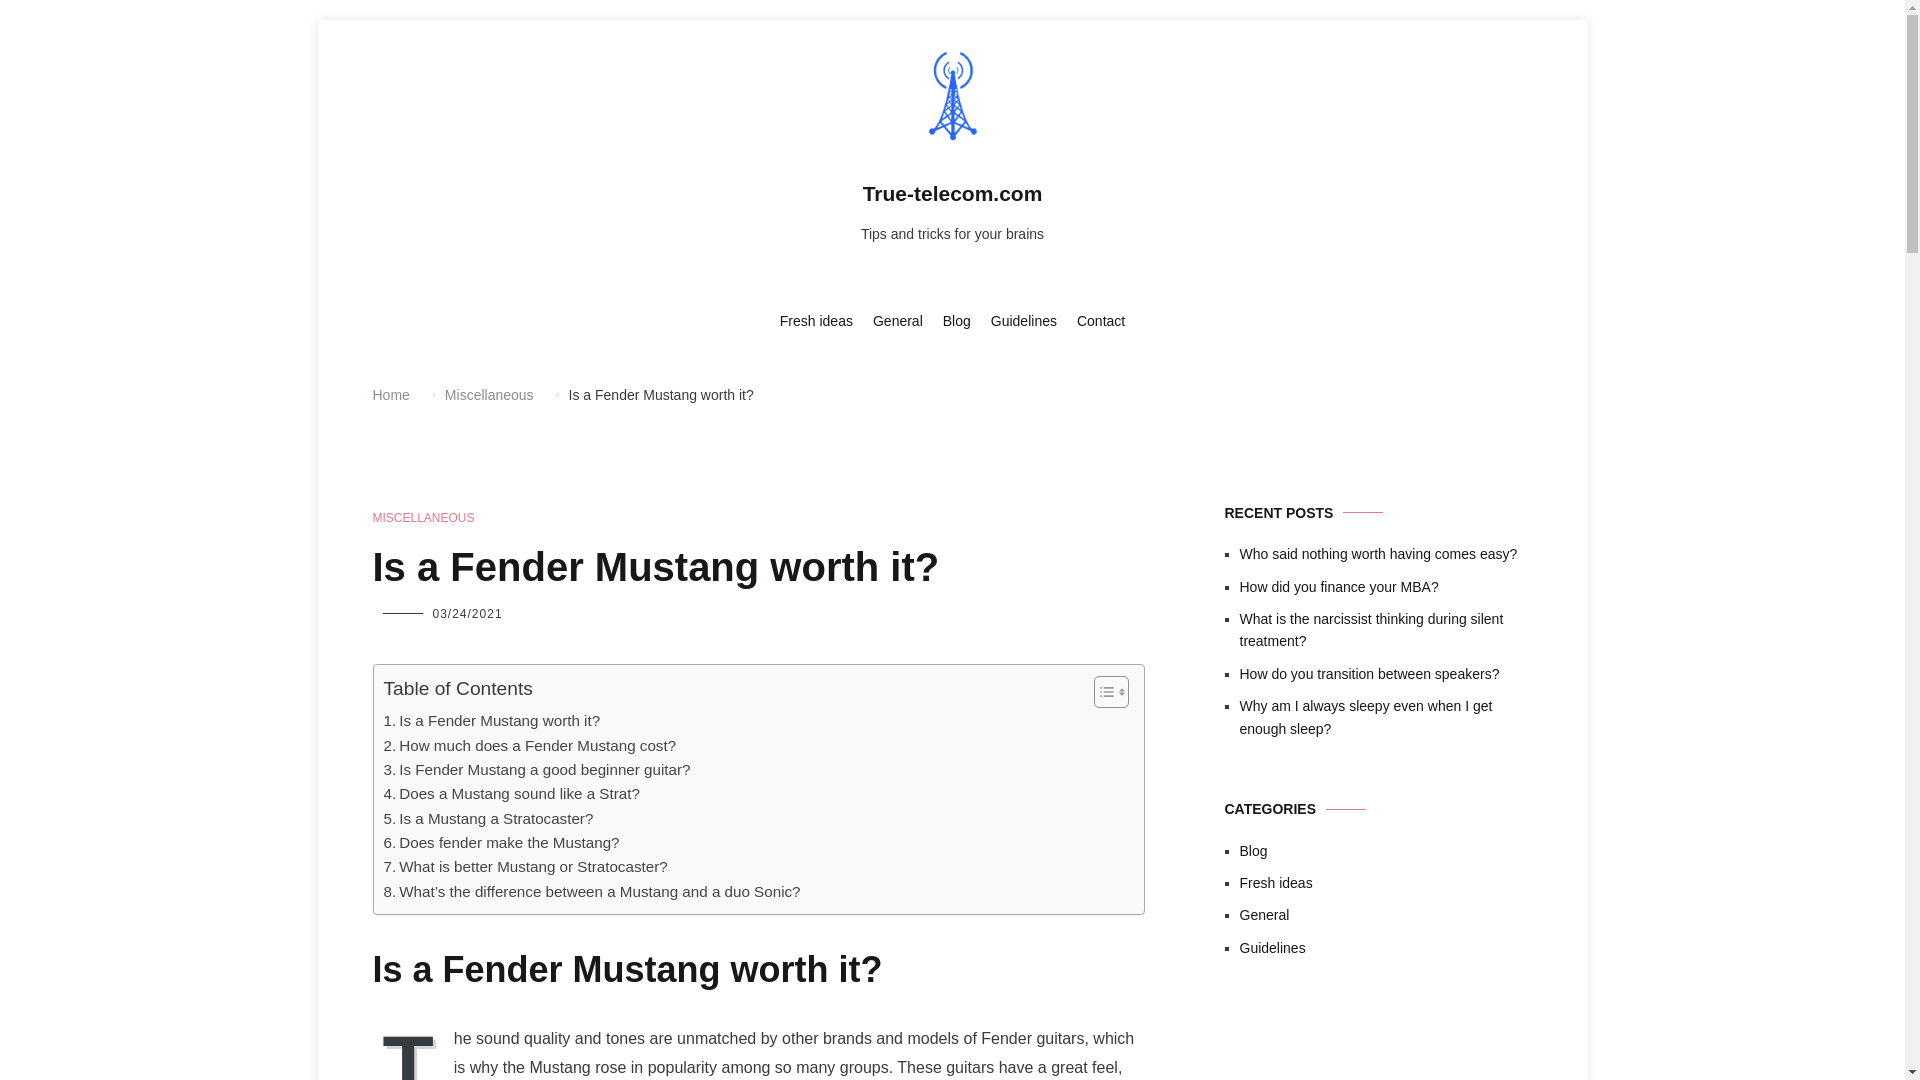 This screenshot has width=1920, height=1080. What do you see at coordinates (1101, 322) in the screenshot?
I see `Contact` at bounding box center [1101, 322].